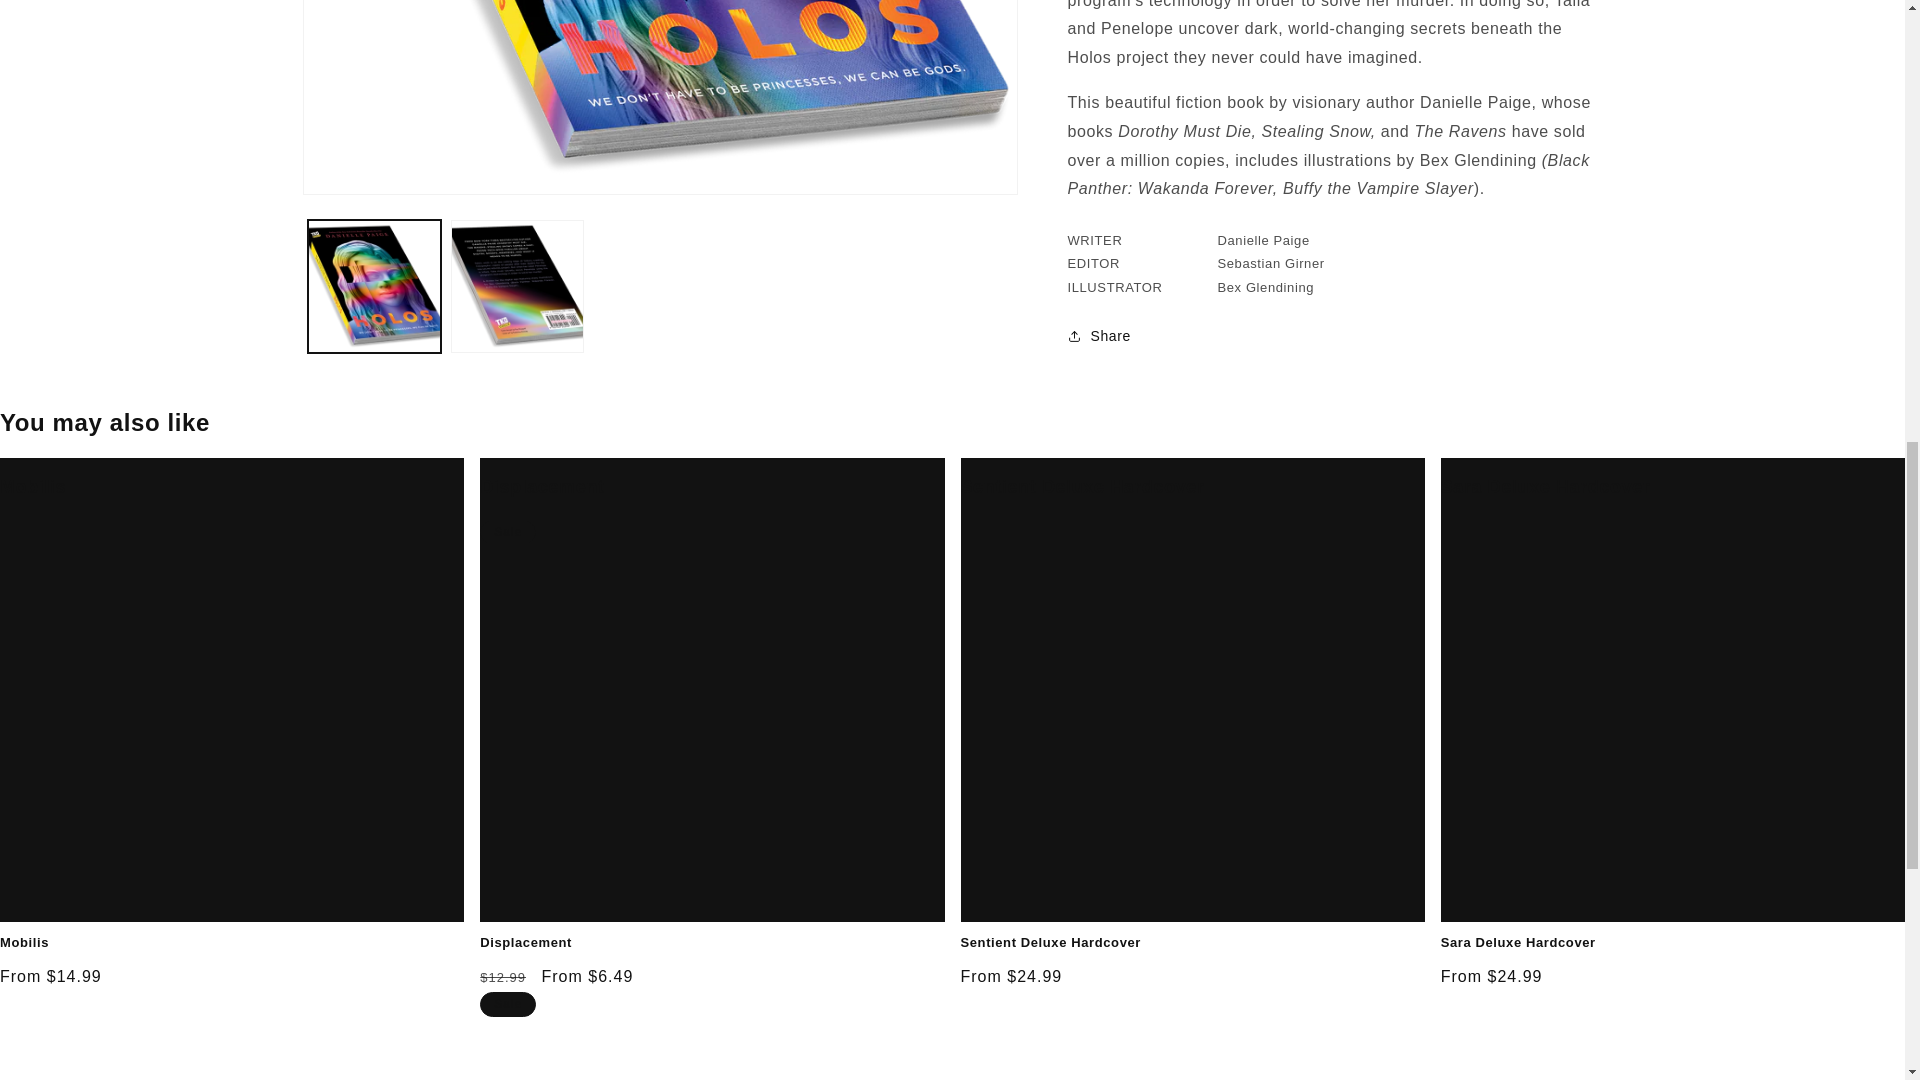 This screenshot has height=1080, width=1920. What do you see at coordinates (232, 943) in the screenshot?
I see `Mobilis` at bounding box center [232, 943].